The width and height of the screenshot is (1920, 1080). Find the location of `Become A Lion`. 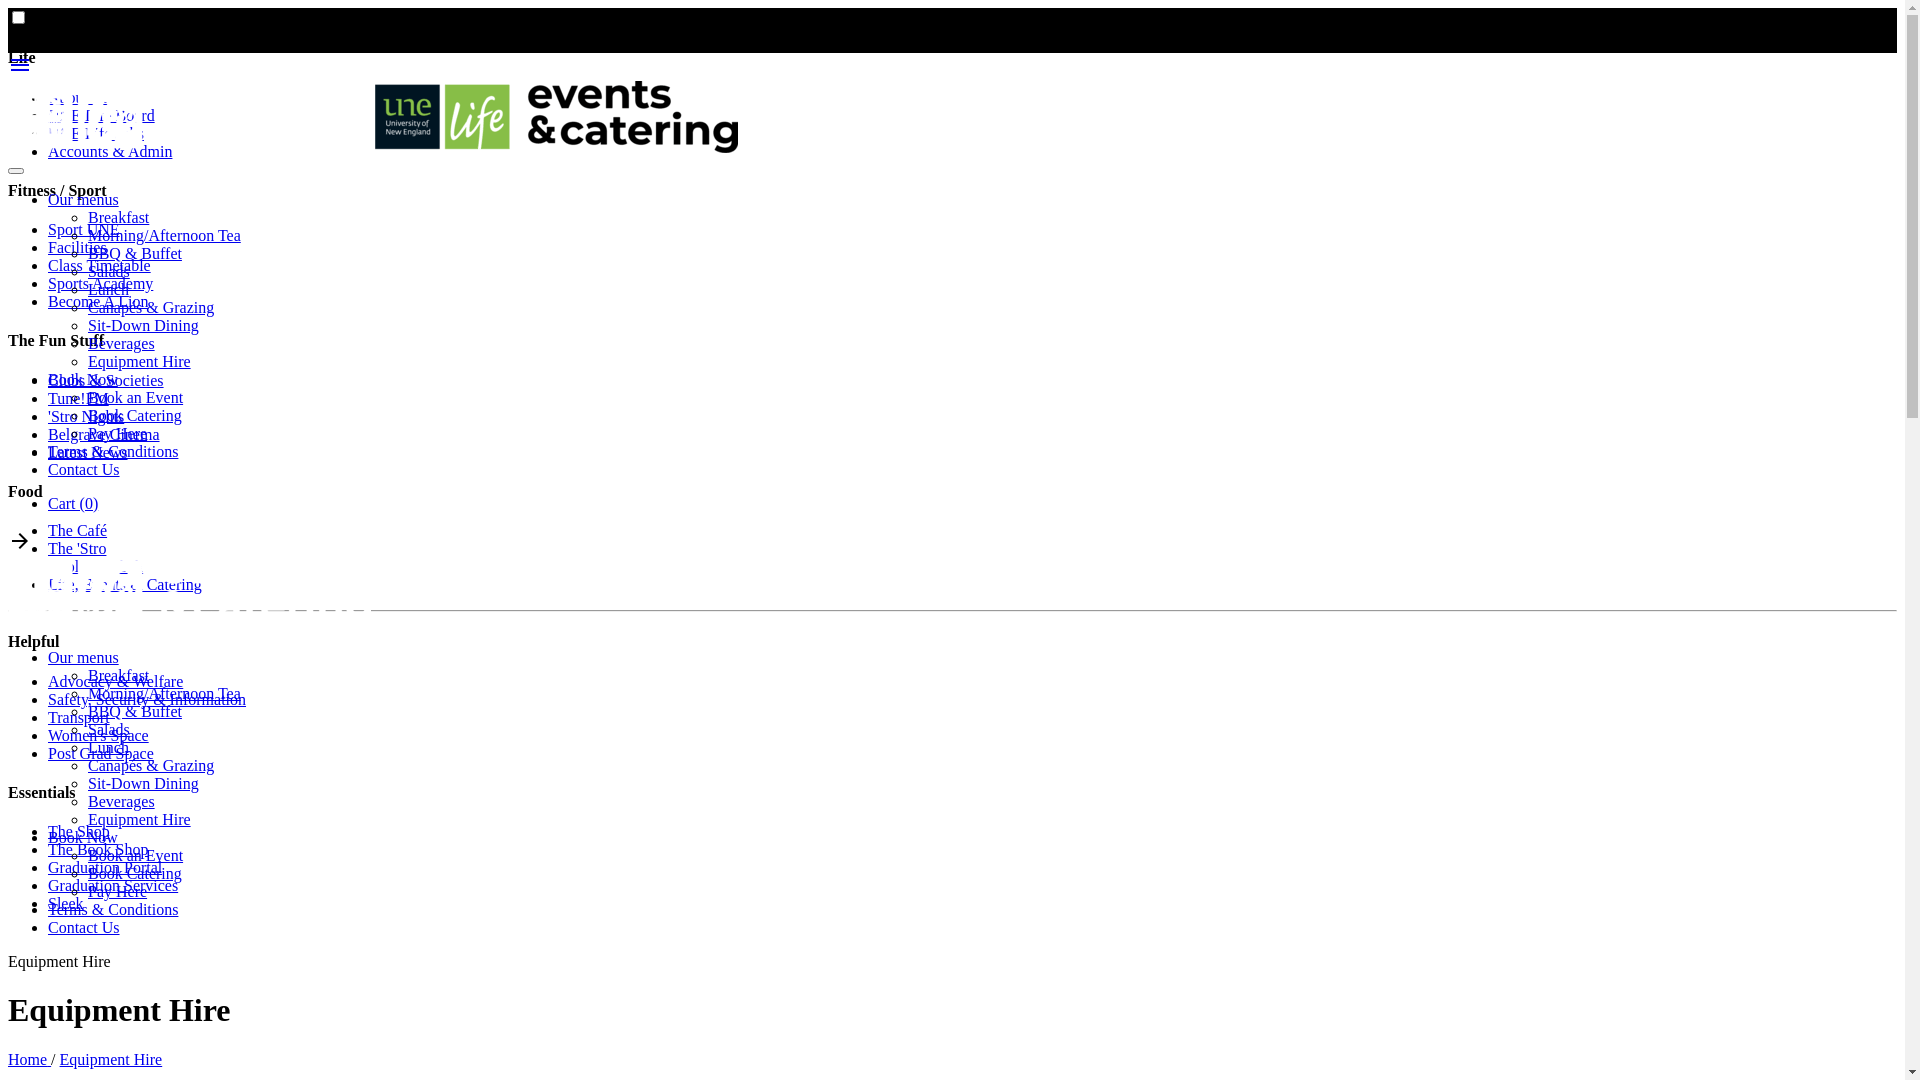

Become A Lion is located at coordinates (98, 302).